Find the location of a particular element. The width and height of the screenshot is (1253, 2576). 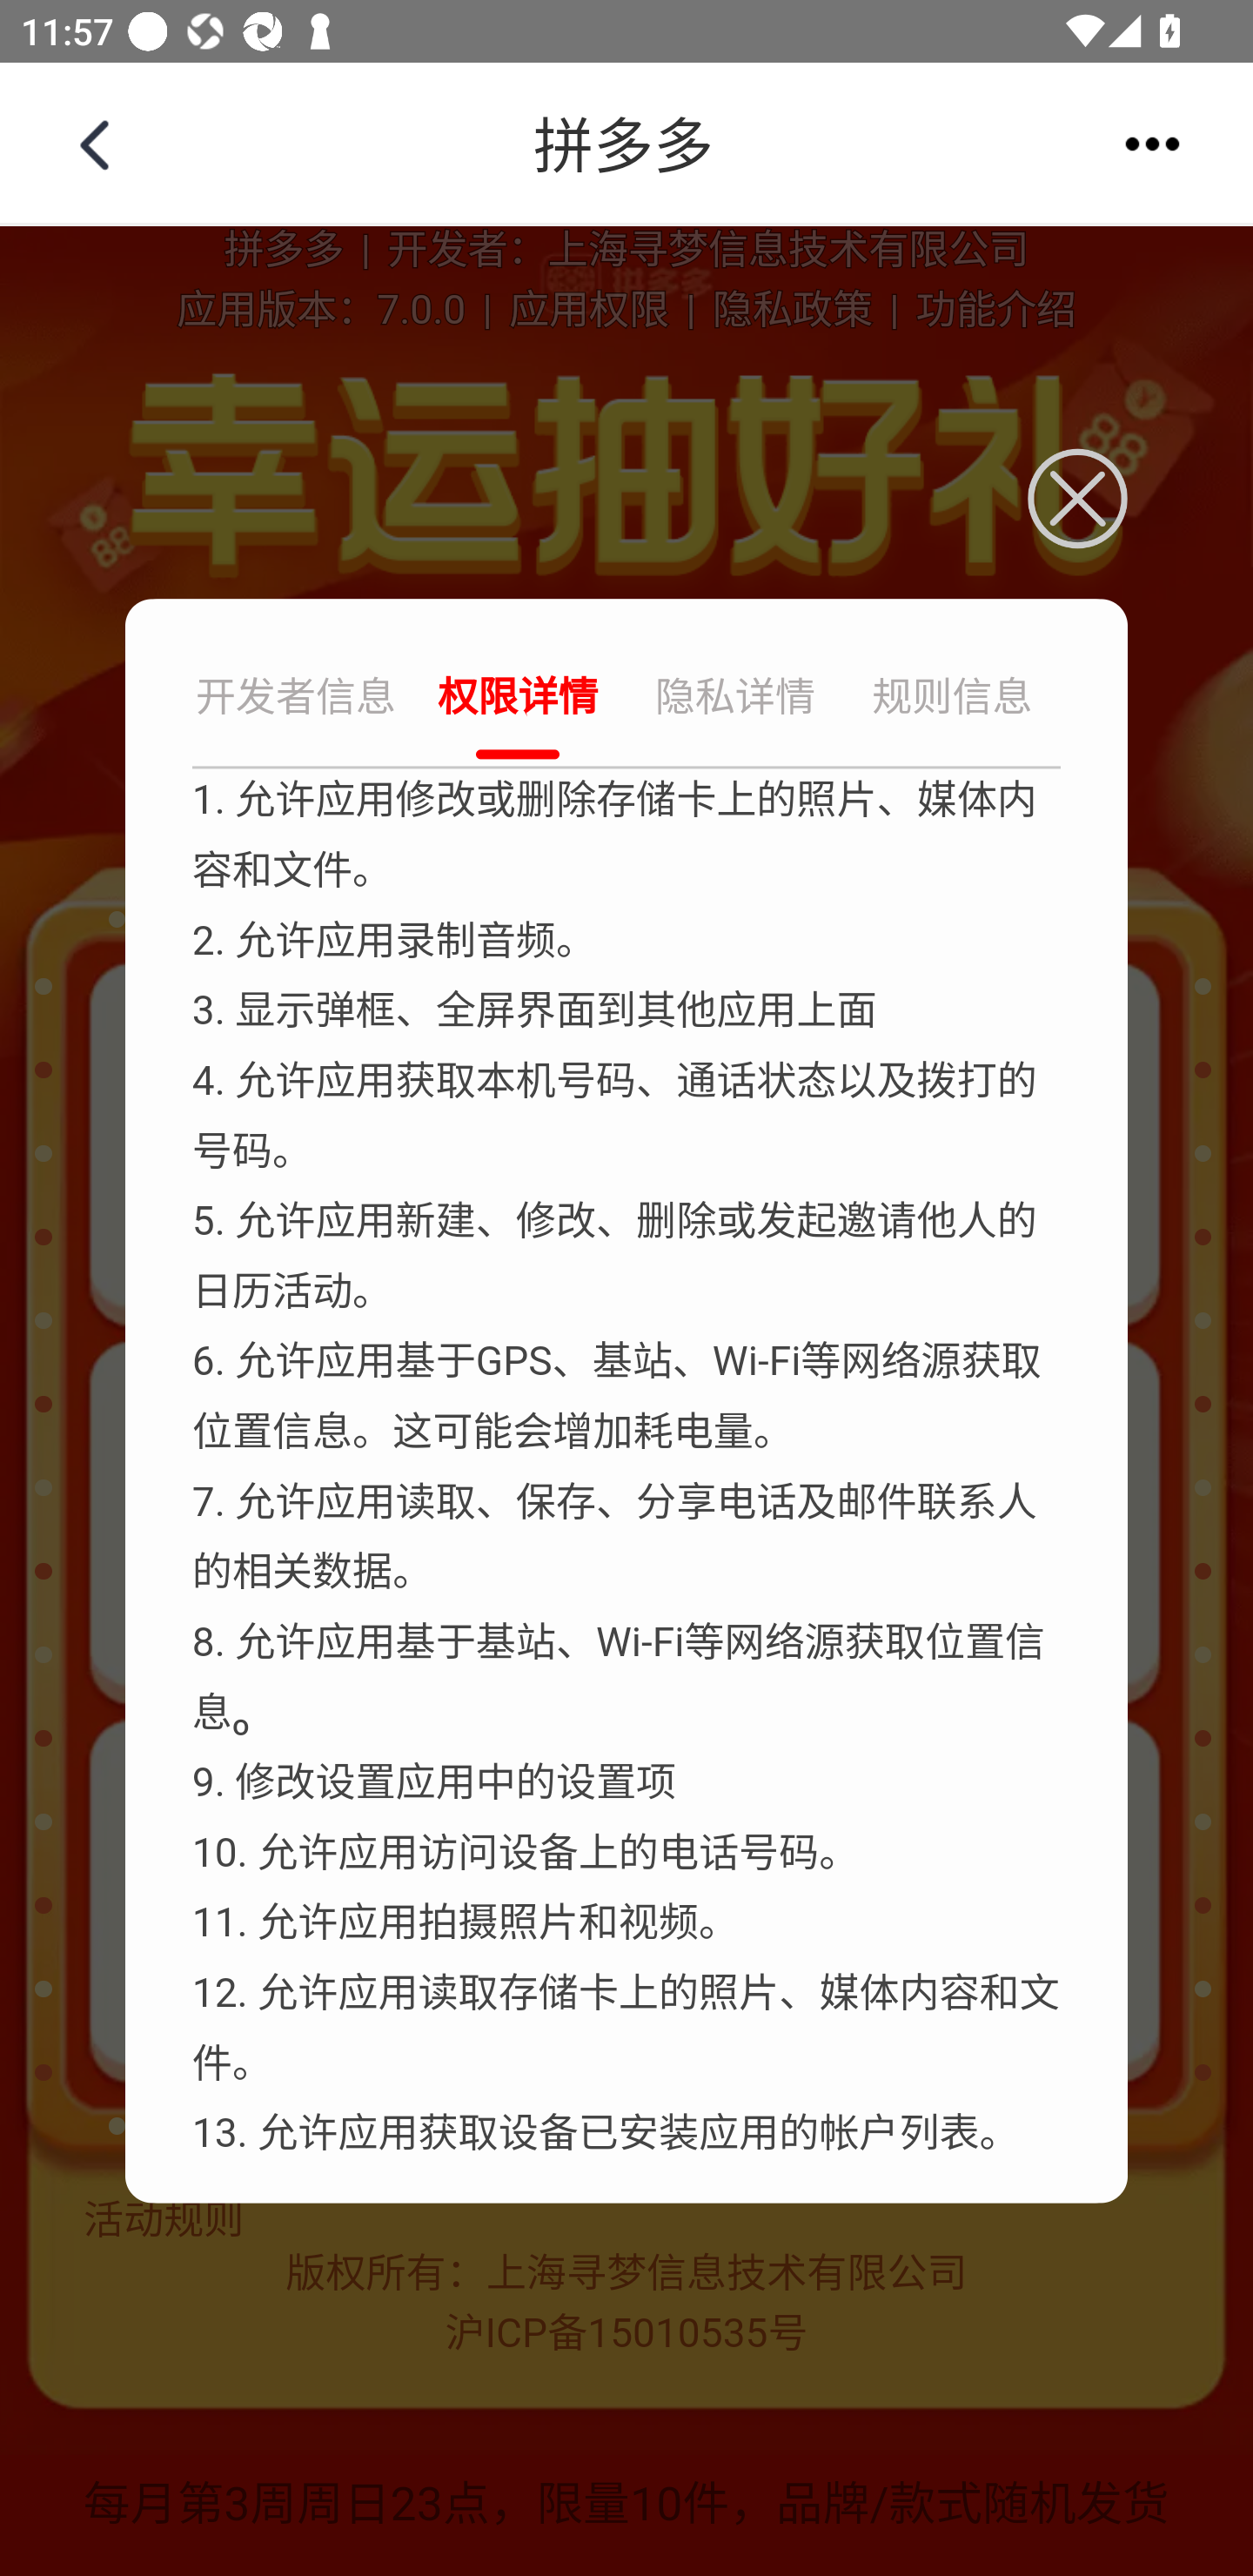

更多 is located at coordinates (1152, 143).